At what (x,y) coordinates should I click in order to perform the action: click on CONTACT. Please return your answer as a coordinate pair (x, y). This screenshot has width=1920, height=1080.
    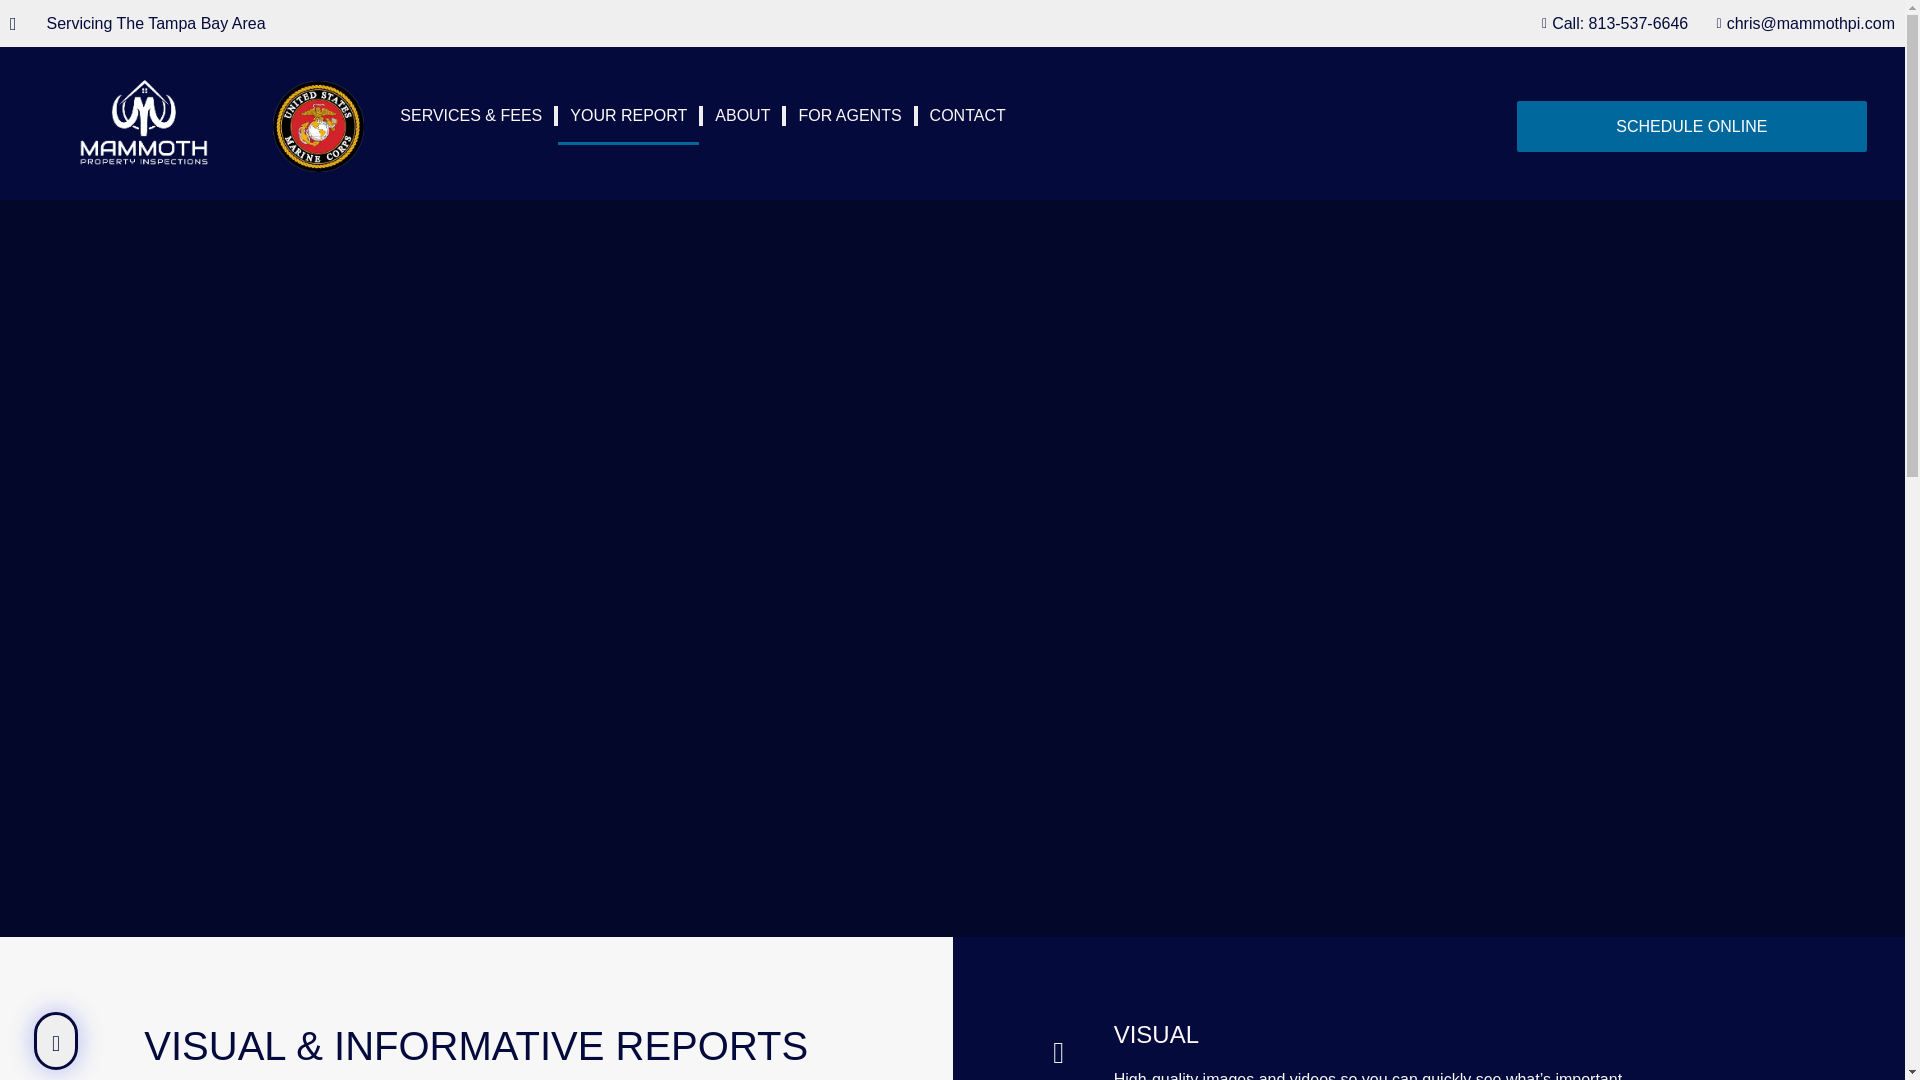
    Looking at the image, I should click on (967, 116).